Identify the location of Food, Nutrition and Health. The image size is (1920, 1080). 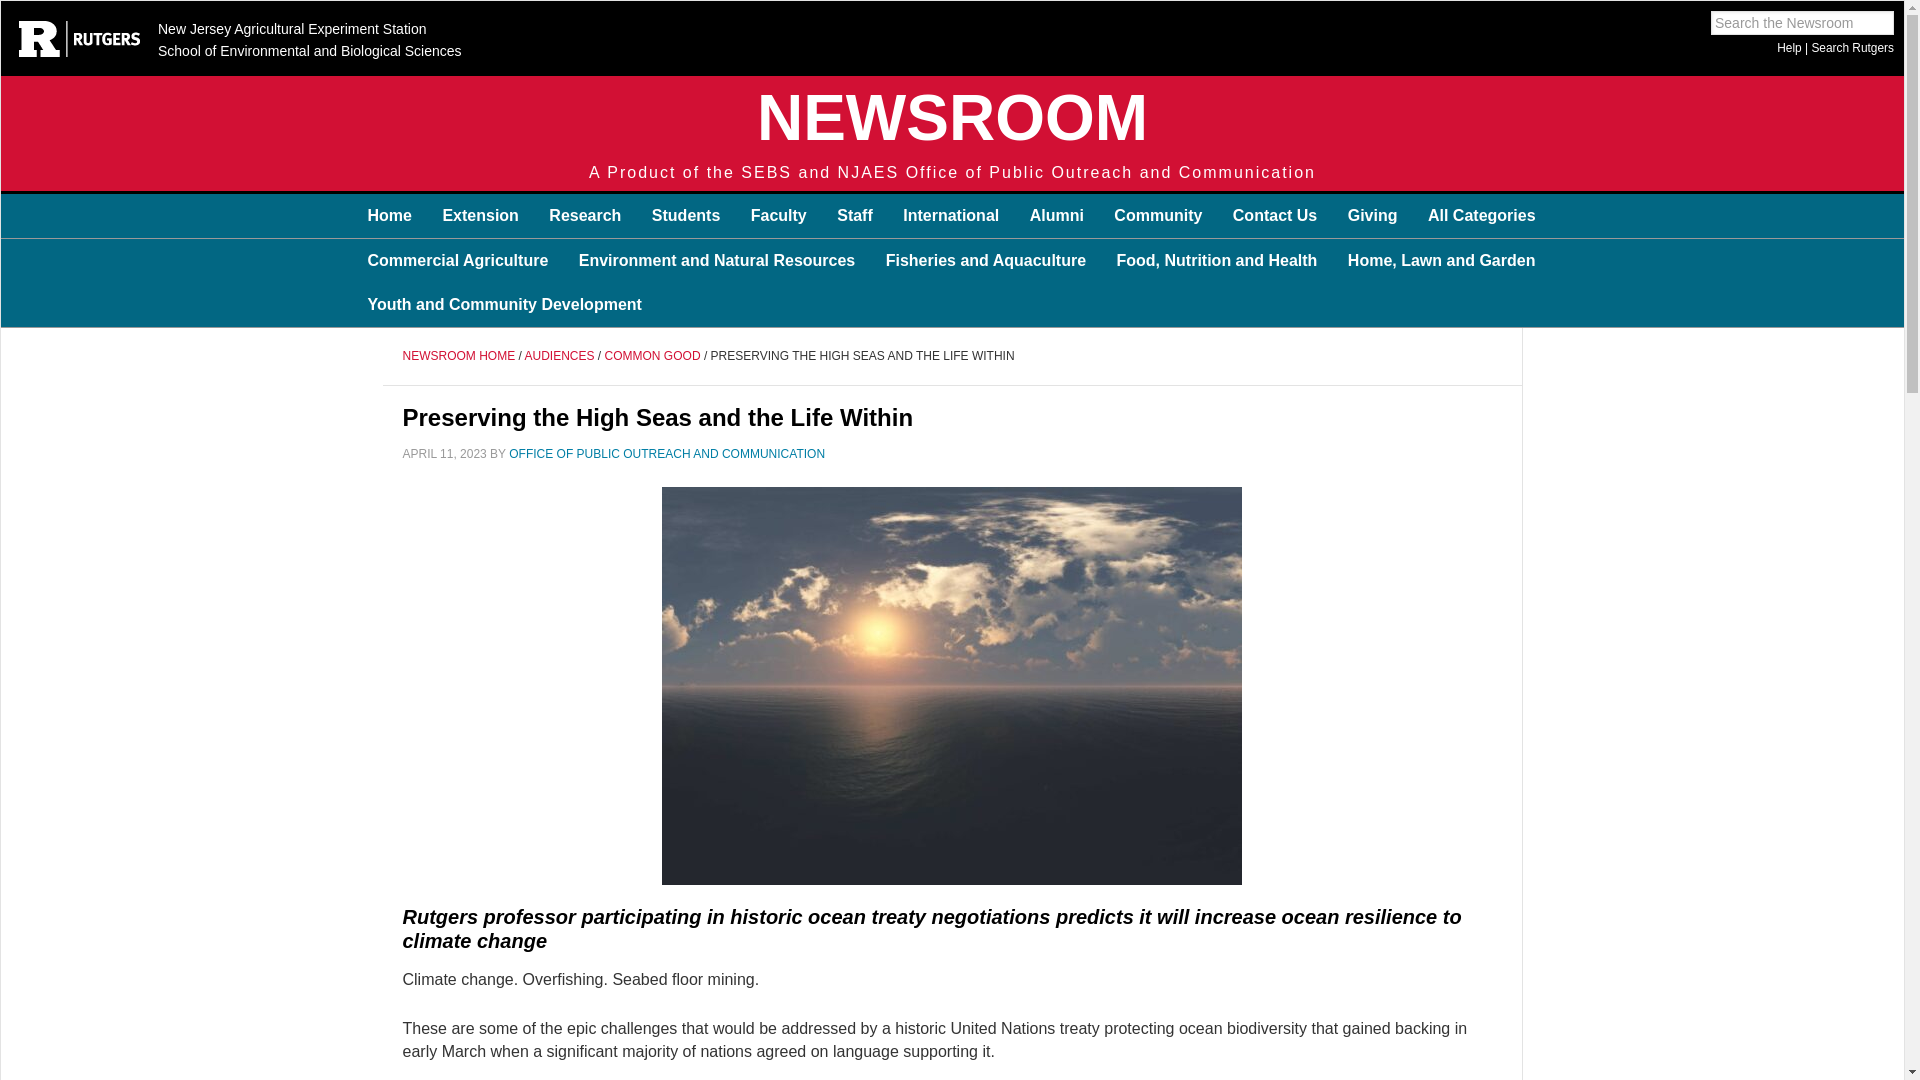
(1217, 260).